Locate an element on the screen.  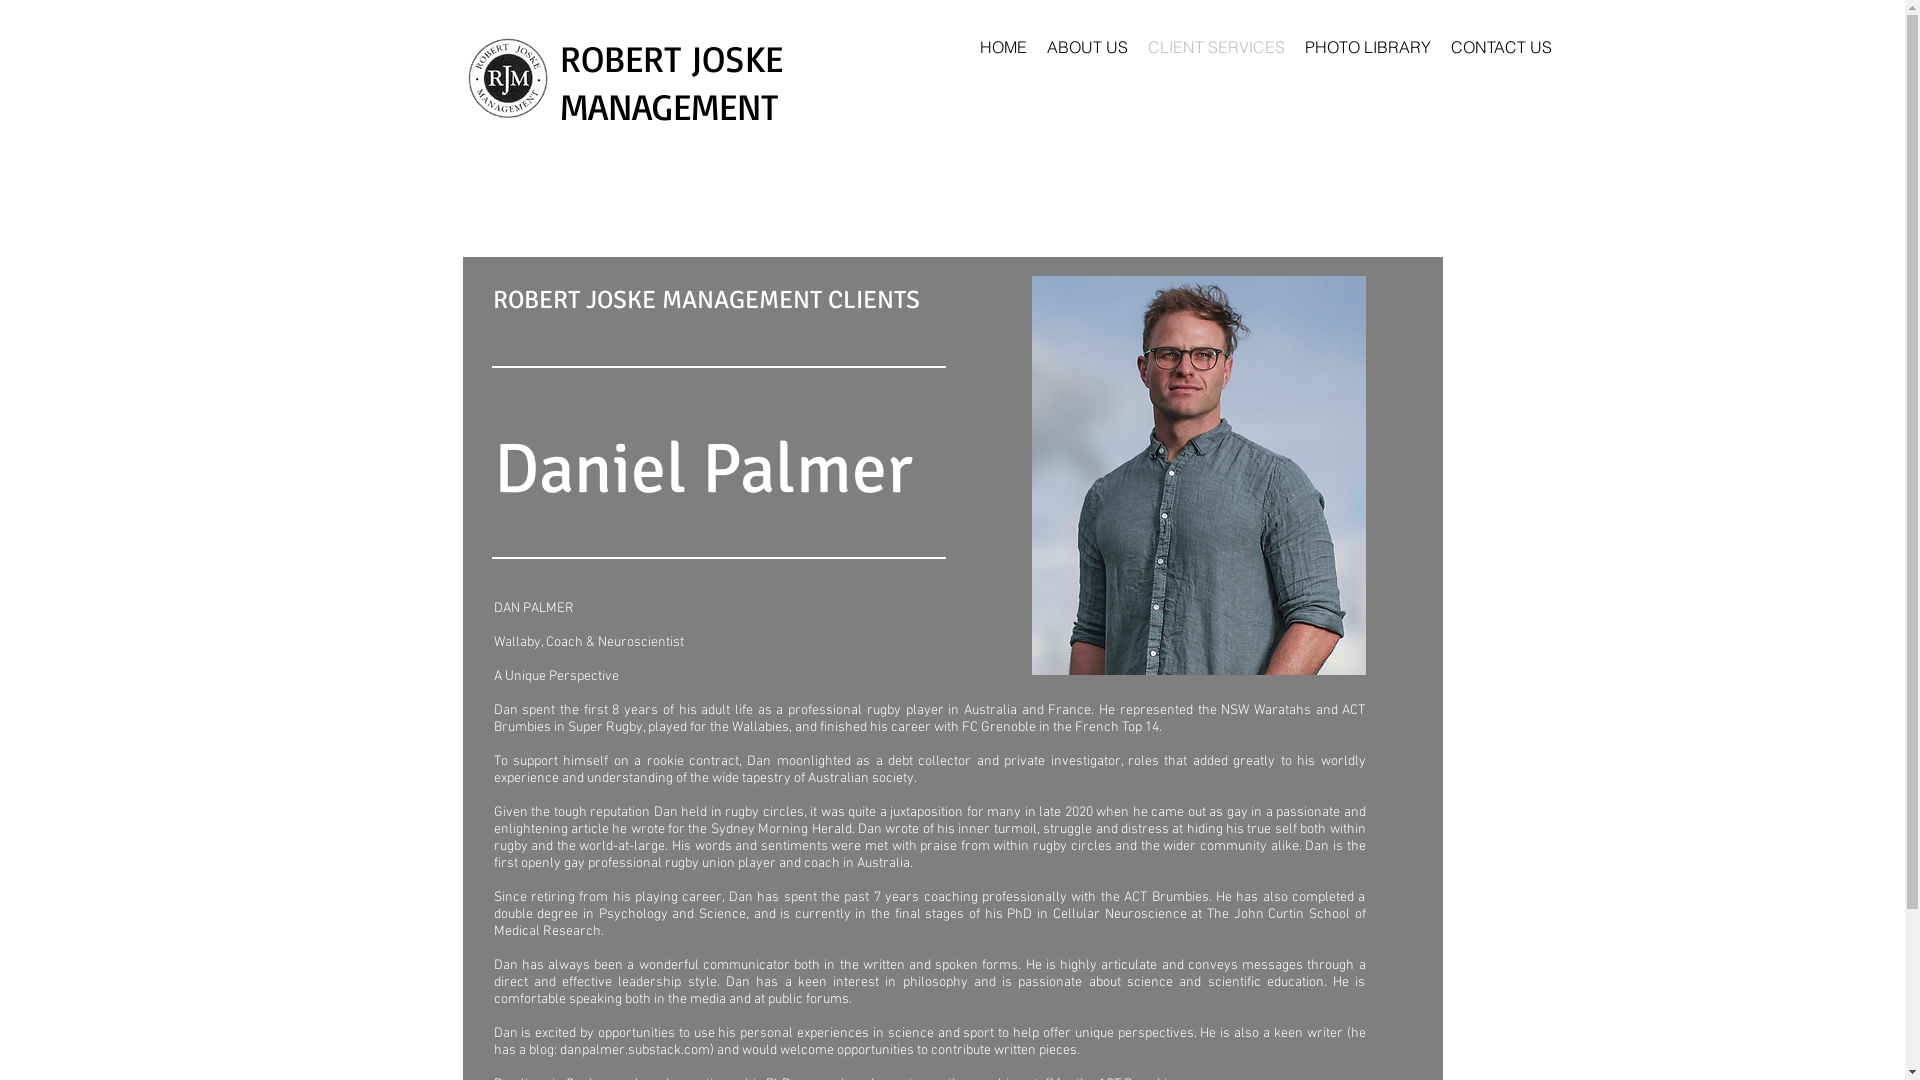
PHOTO LIBRARY is located at coordinates (1367, 48).